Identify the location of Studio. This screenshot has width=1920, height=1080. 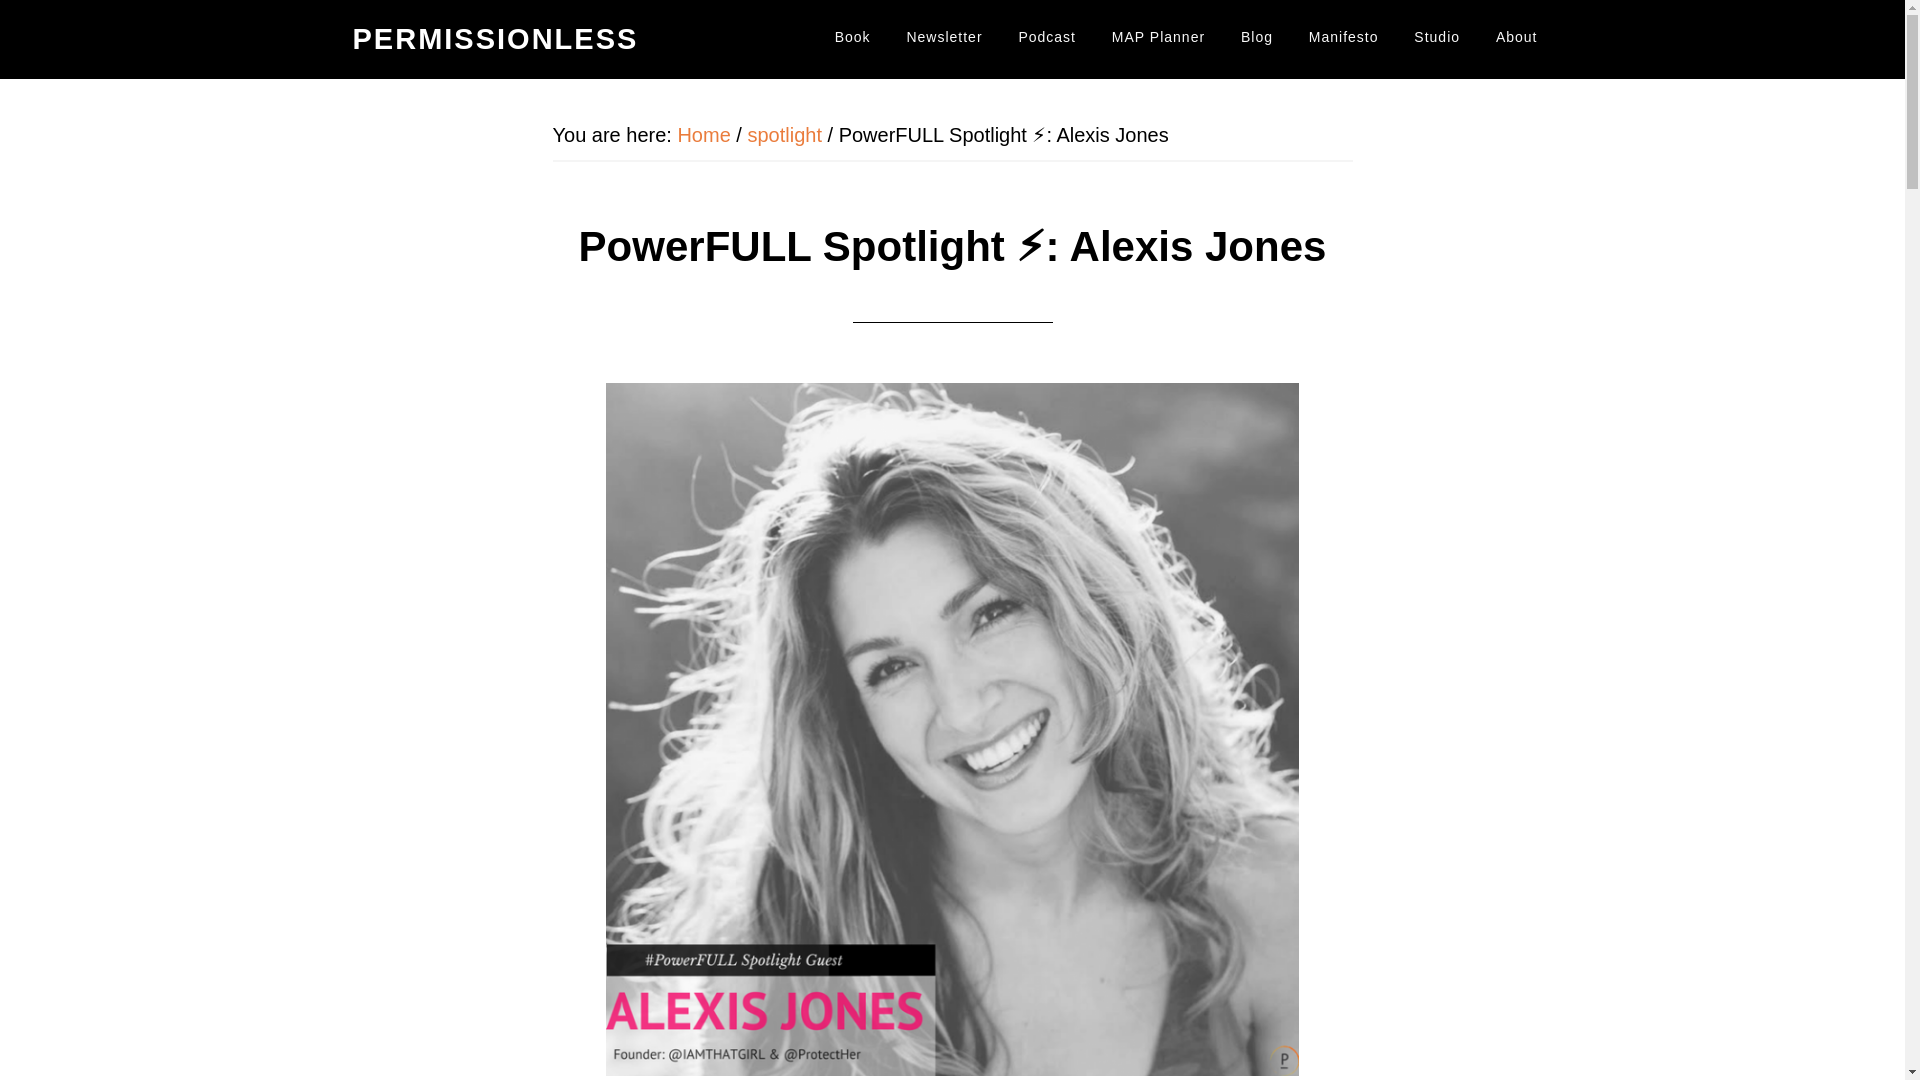
(1436, 38).